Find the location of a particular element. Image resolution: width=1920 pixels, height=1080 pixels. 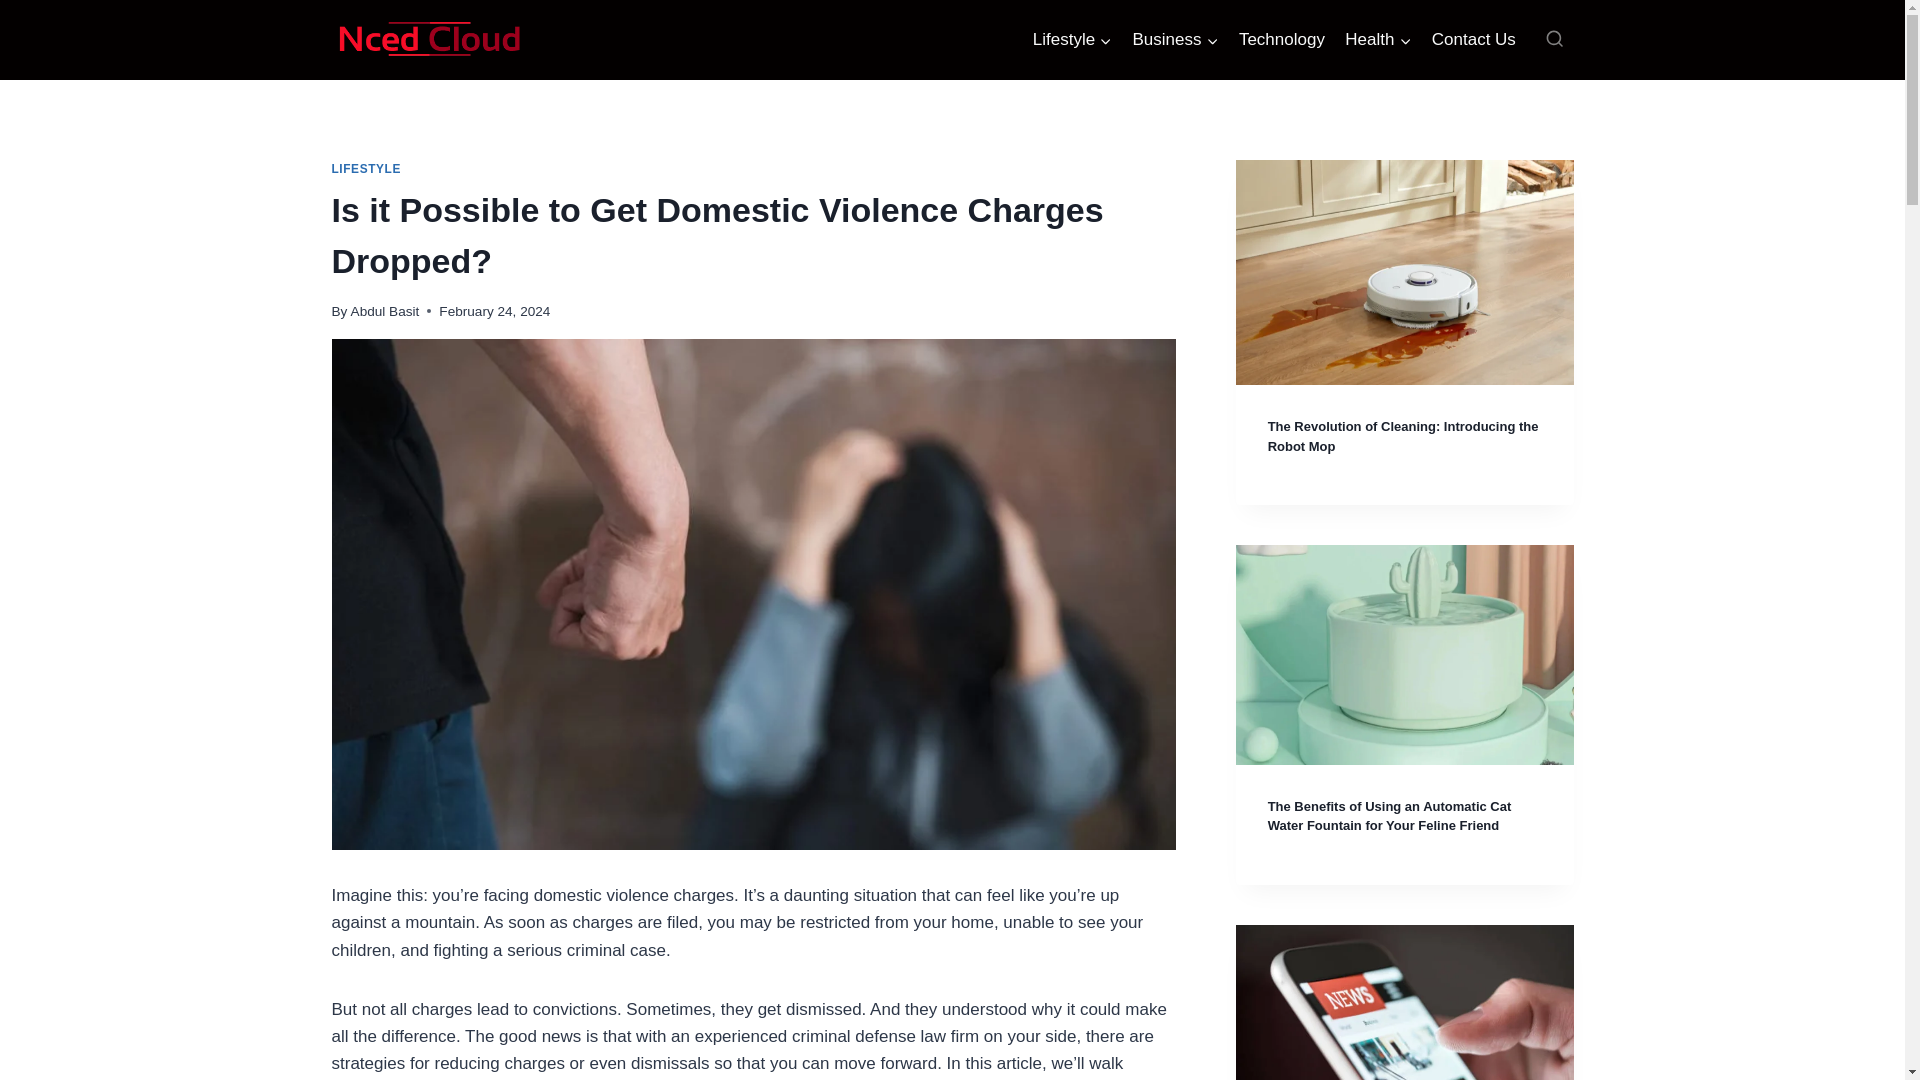

Contact Us is located at coordinates (1474, 40).